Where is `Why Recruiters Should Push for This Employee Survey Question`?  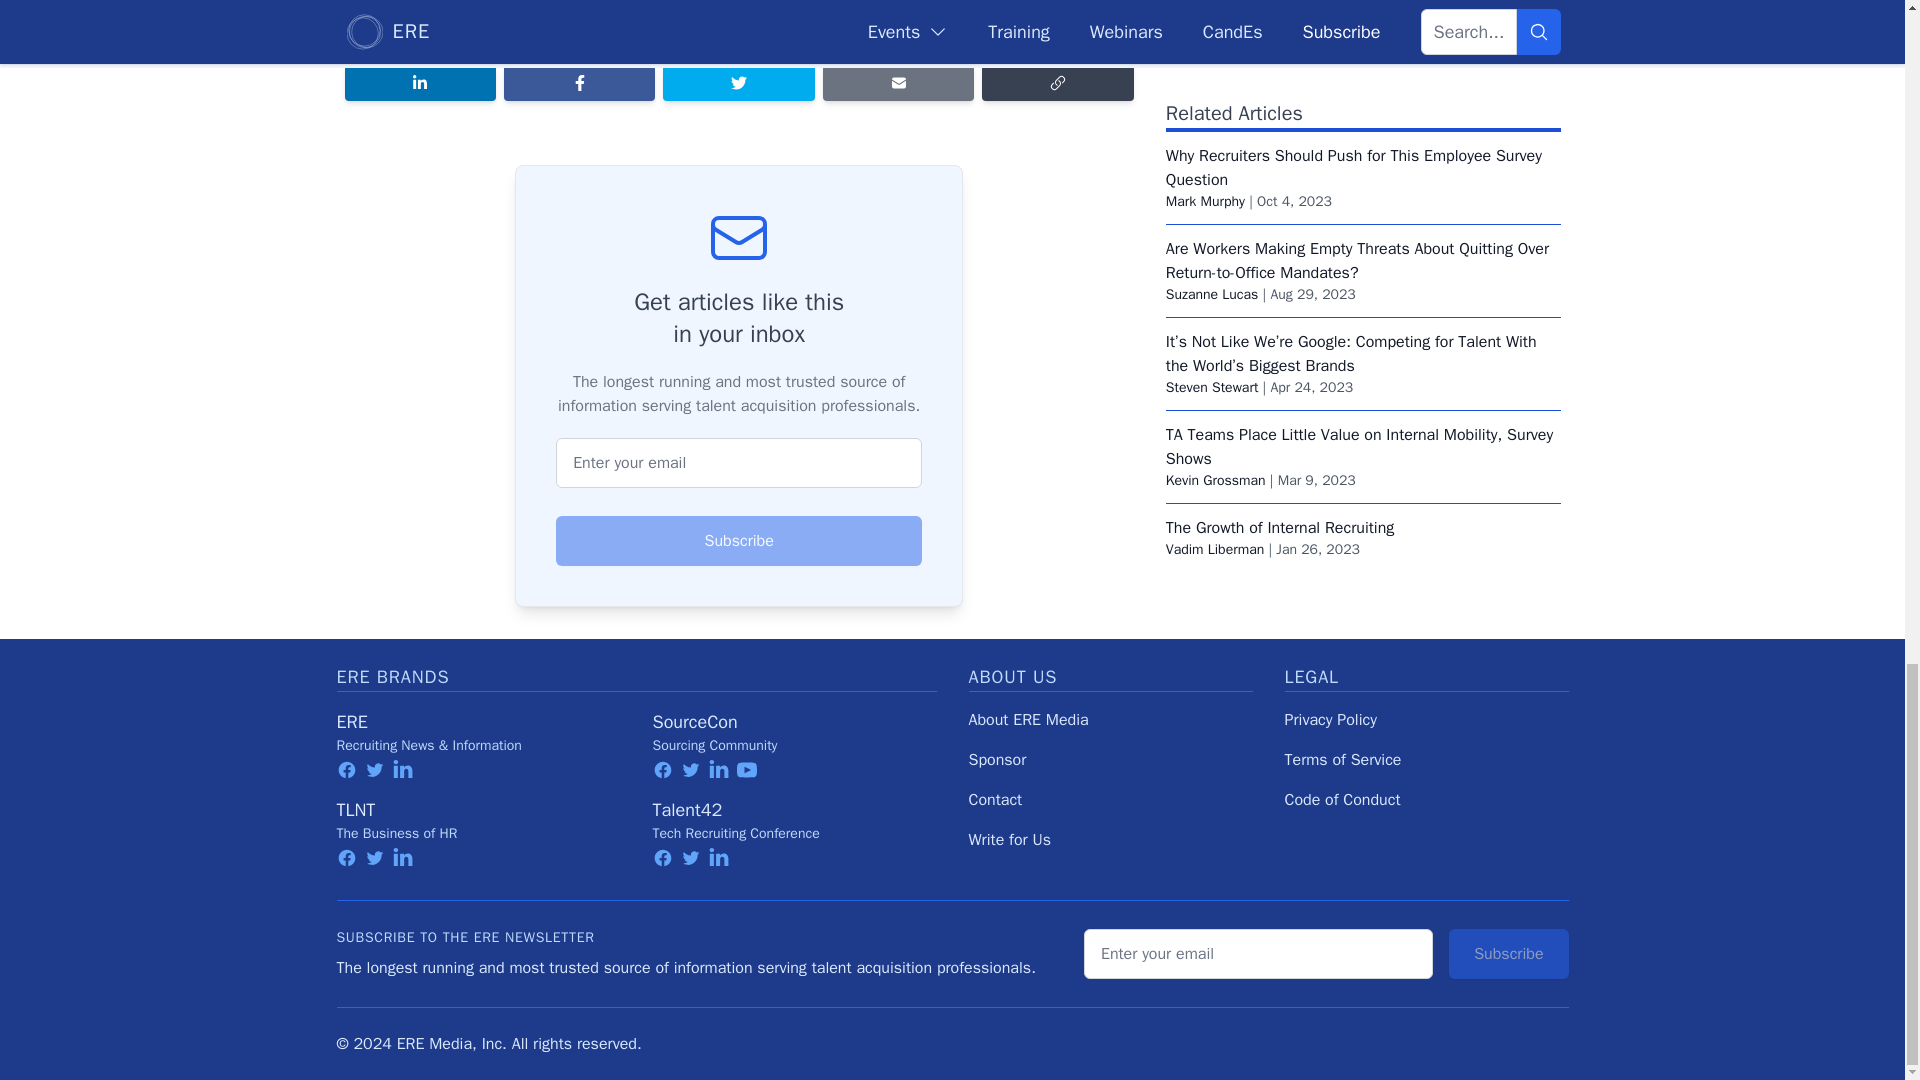 Why Recruiters Should Push for This Employee Survey Question is located at coordinates (1353, 138).